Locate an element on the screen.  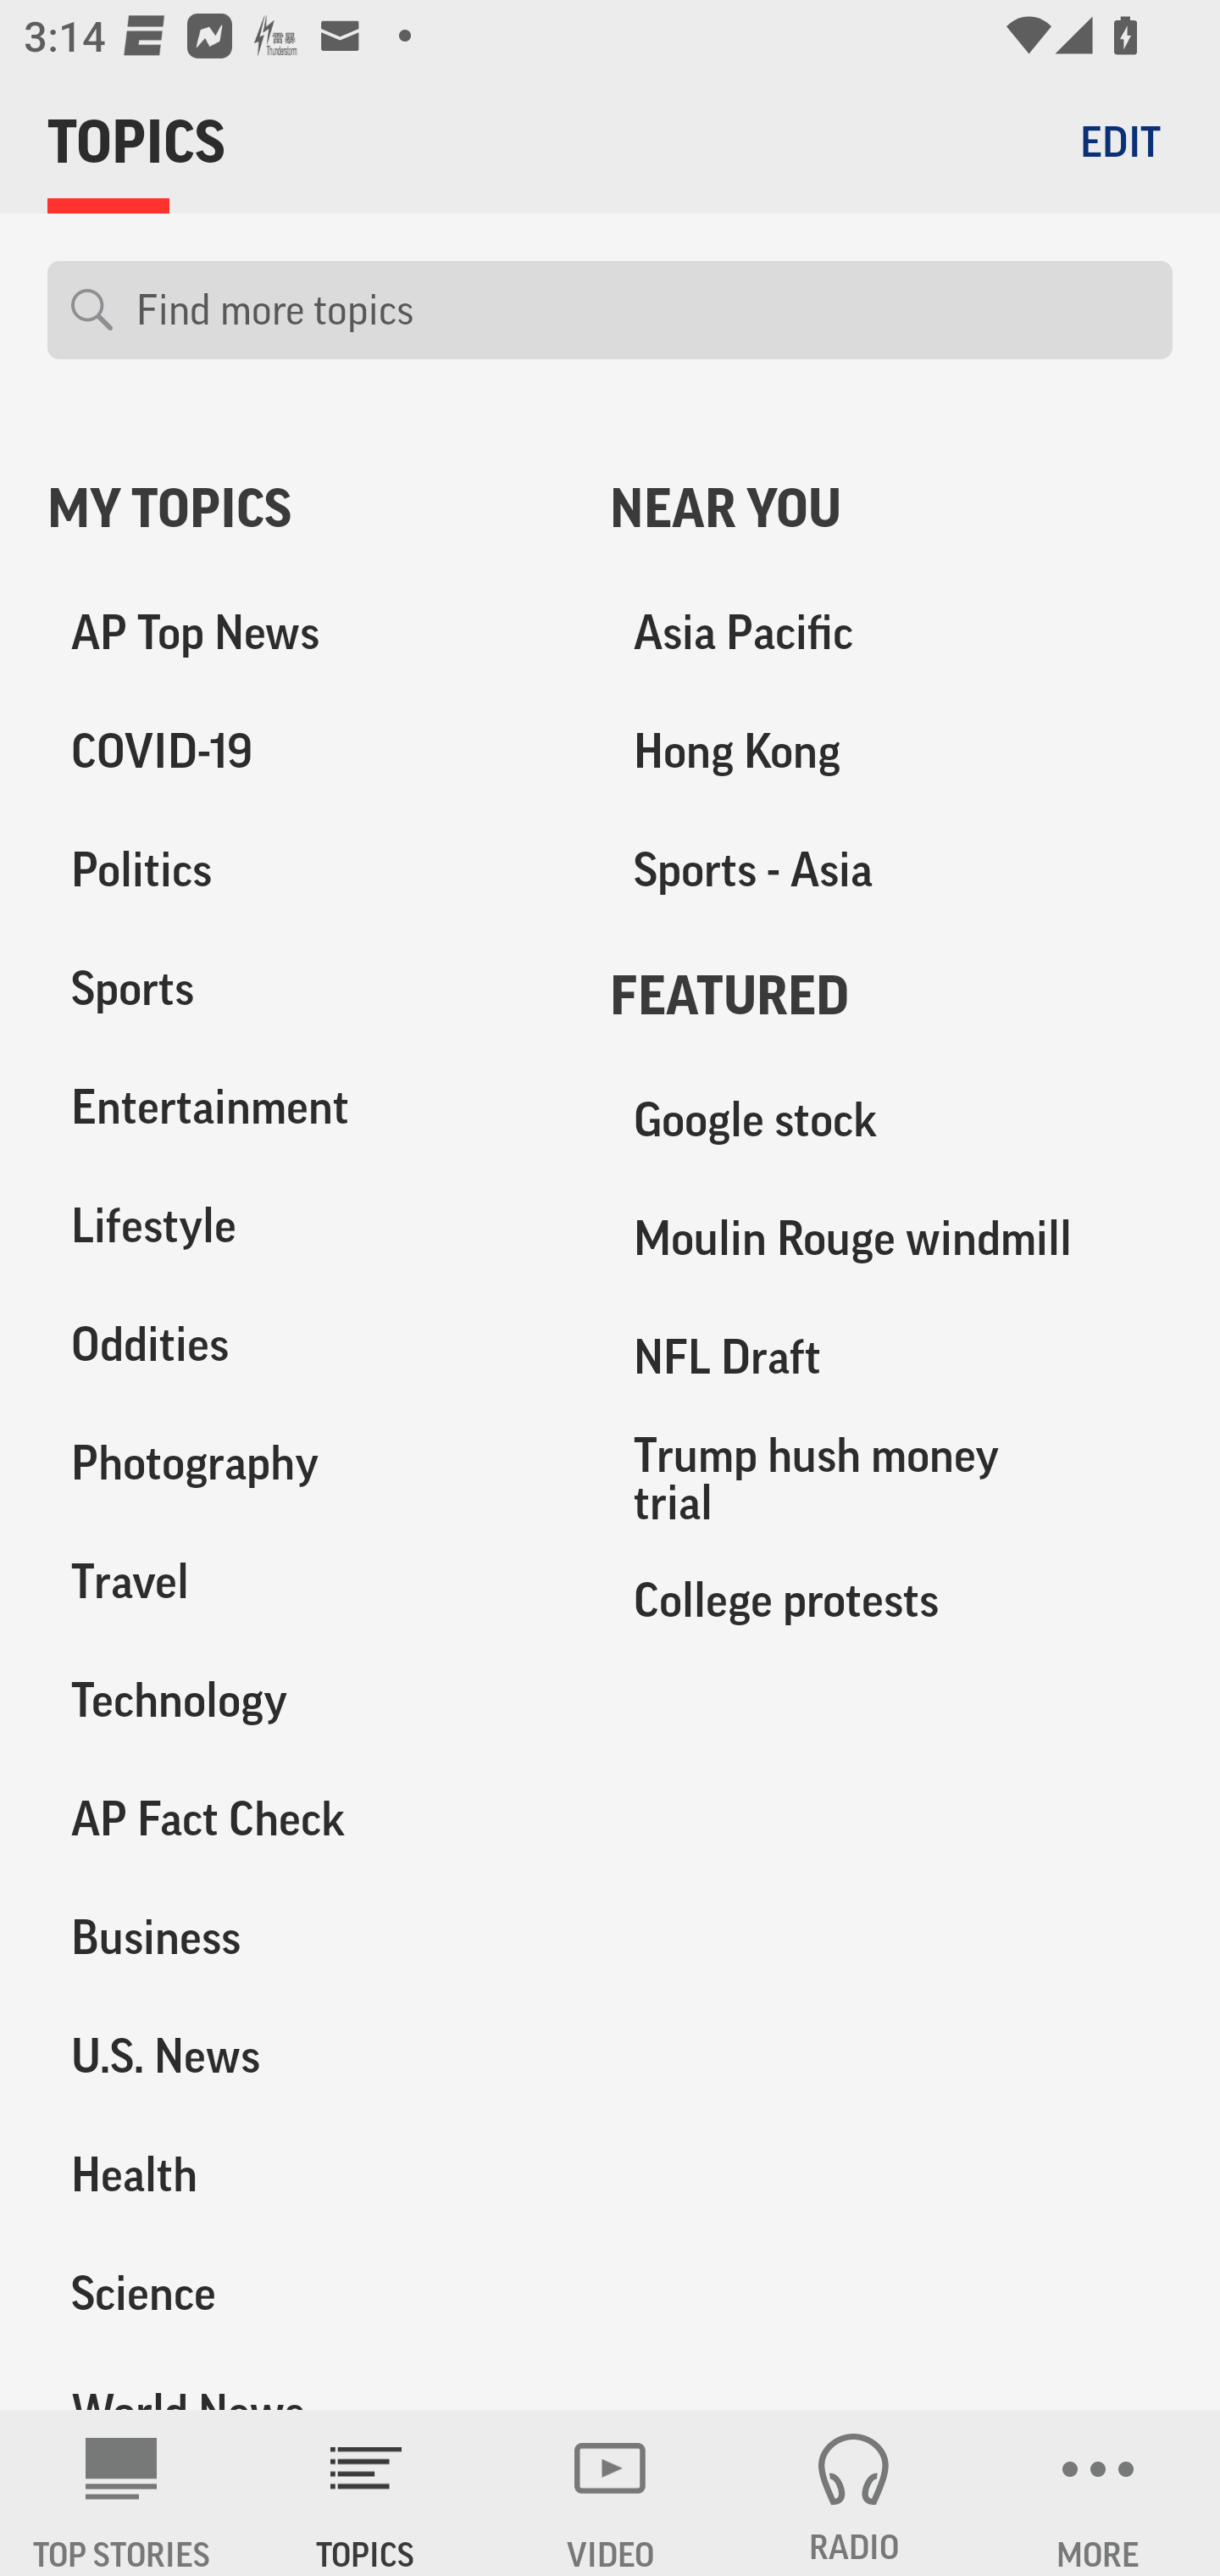
Science is located at coordinates (305, 2292).